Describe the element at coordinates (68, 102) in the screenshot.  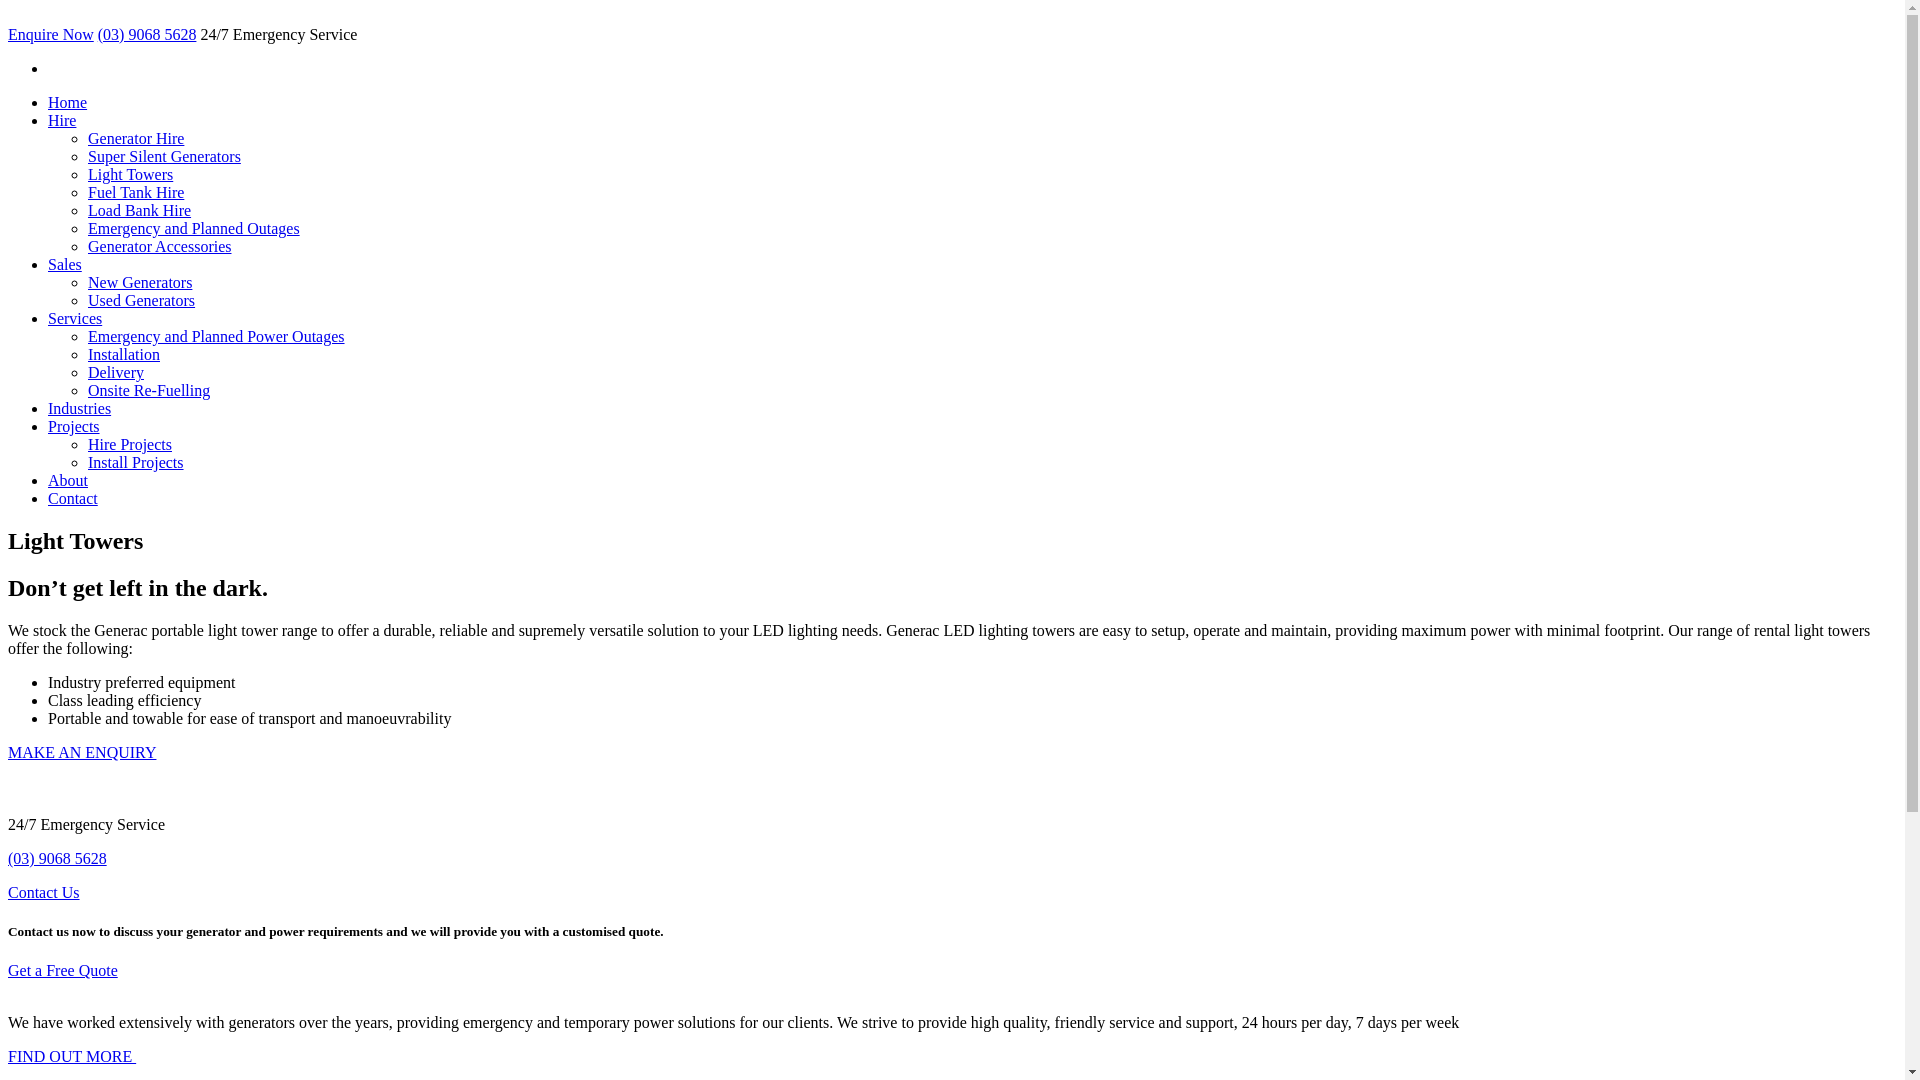
I see `Home` at that location.